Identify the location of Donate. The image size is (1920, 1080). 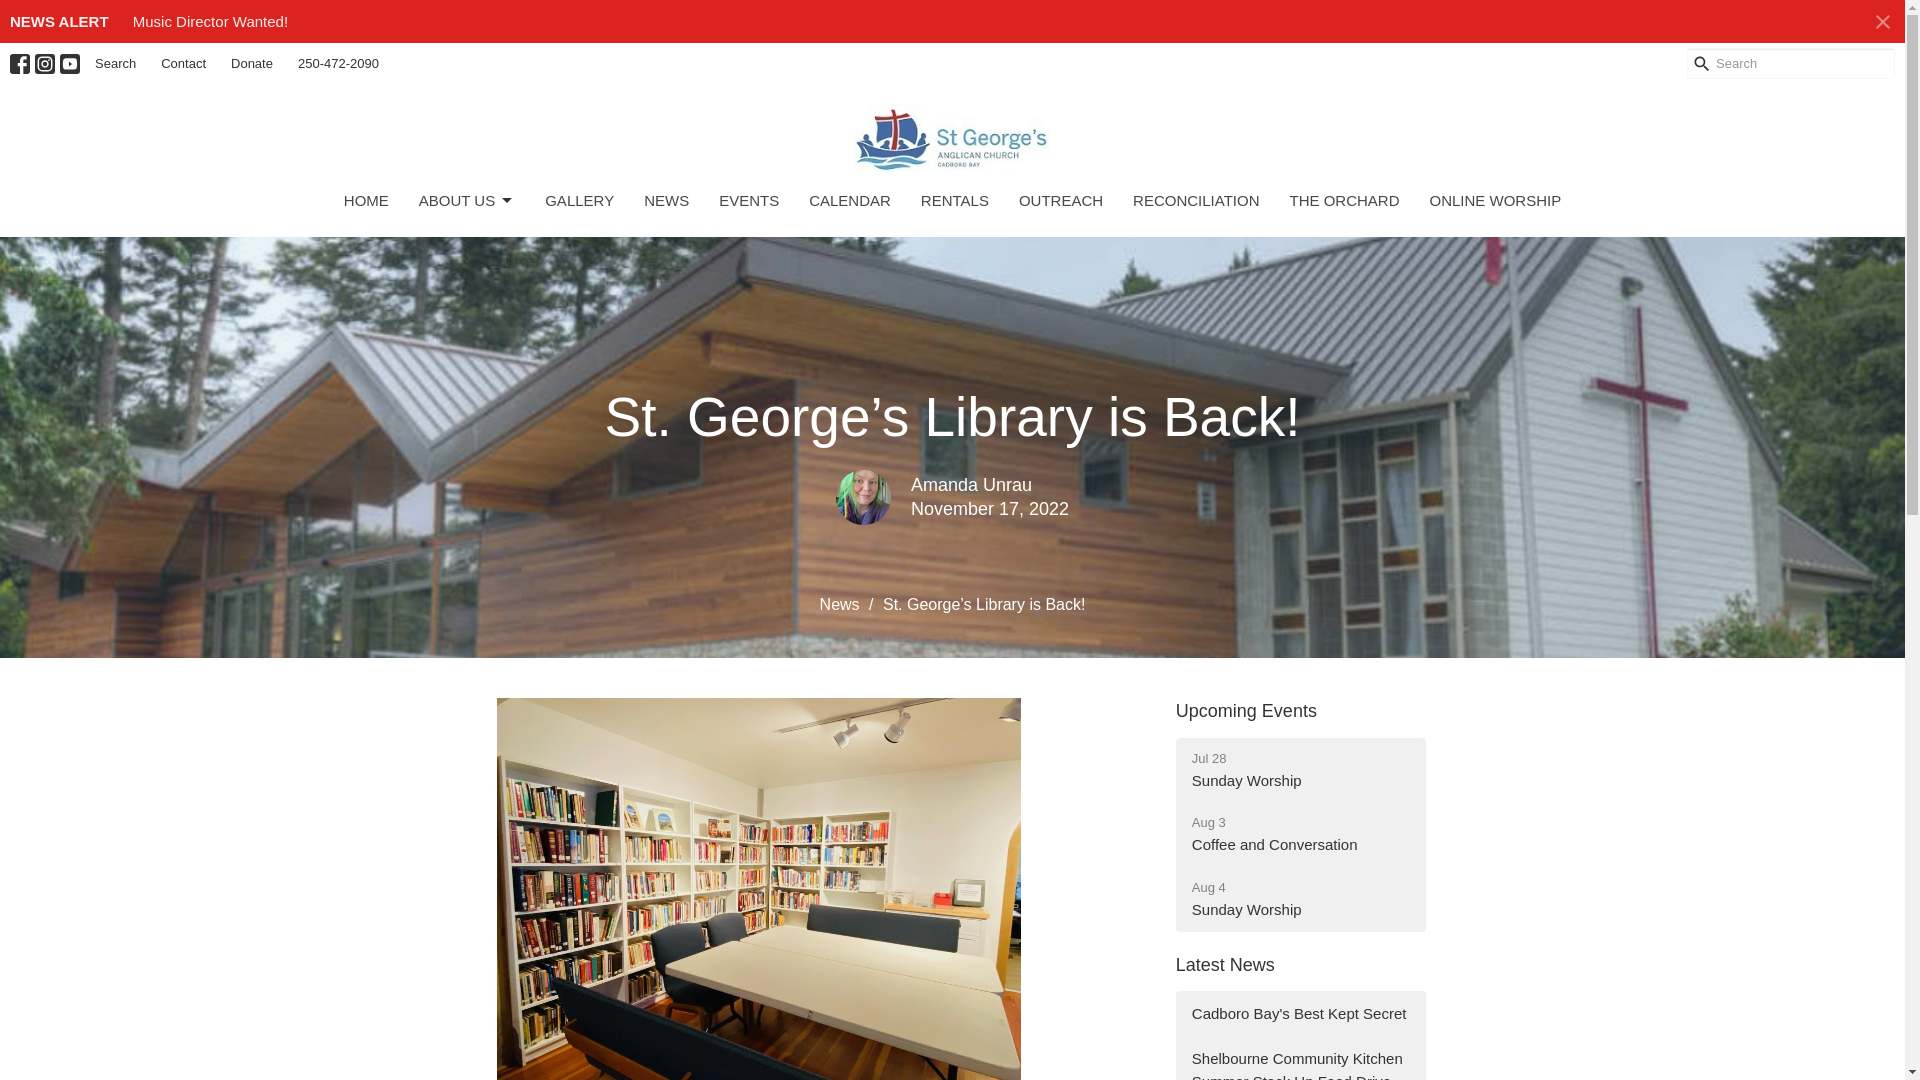
(251, 63).